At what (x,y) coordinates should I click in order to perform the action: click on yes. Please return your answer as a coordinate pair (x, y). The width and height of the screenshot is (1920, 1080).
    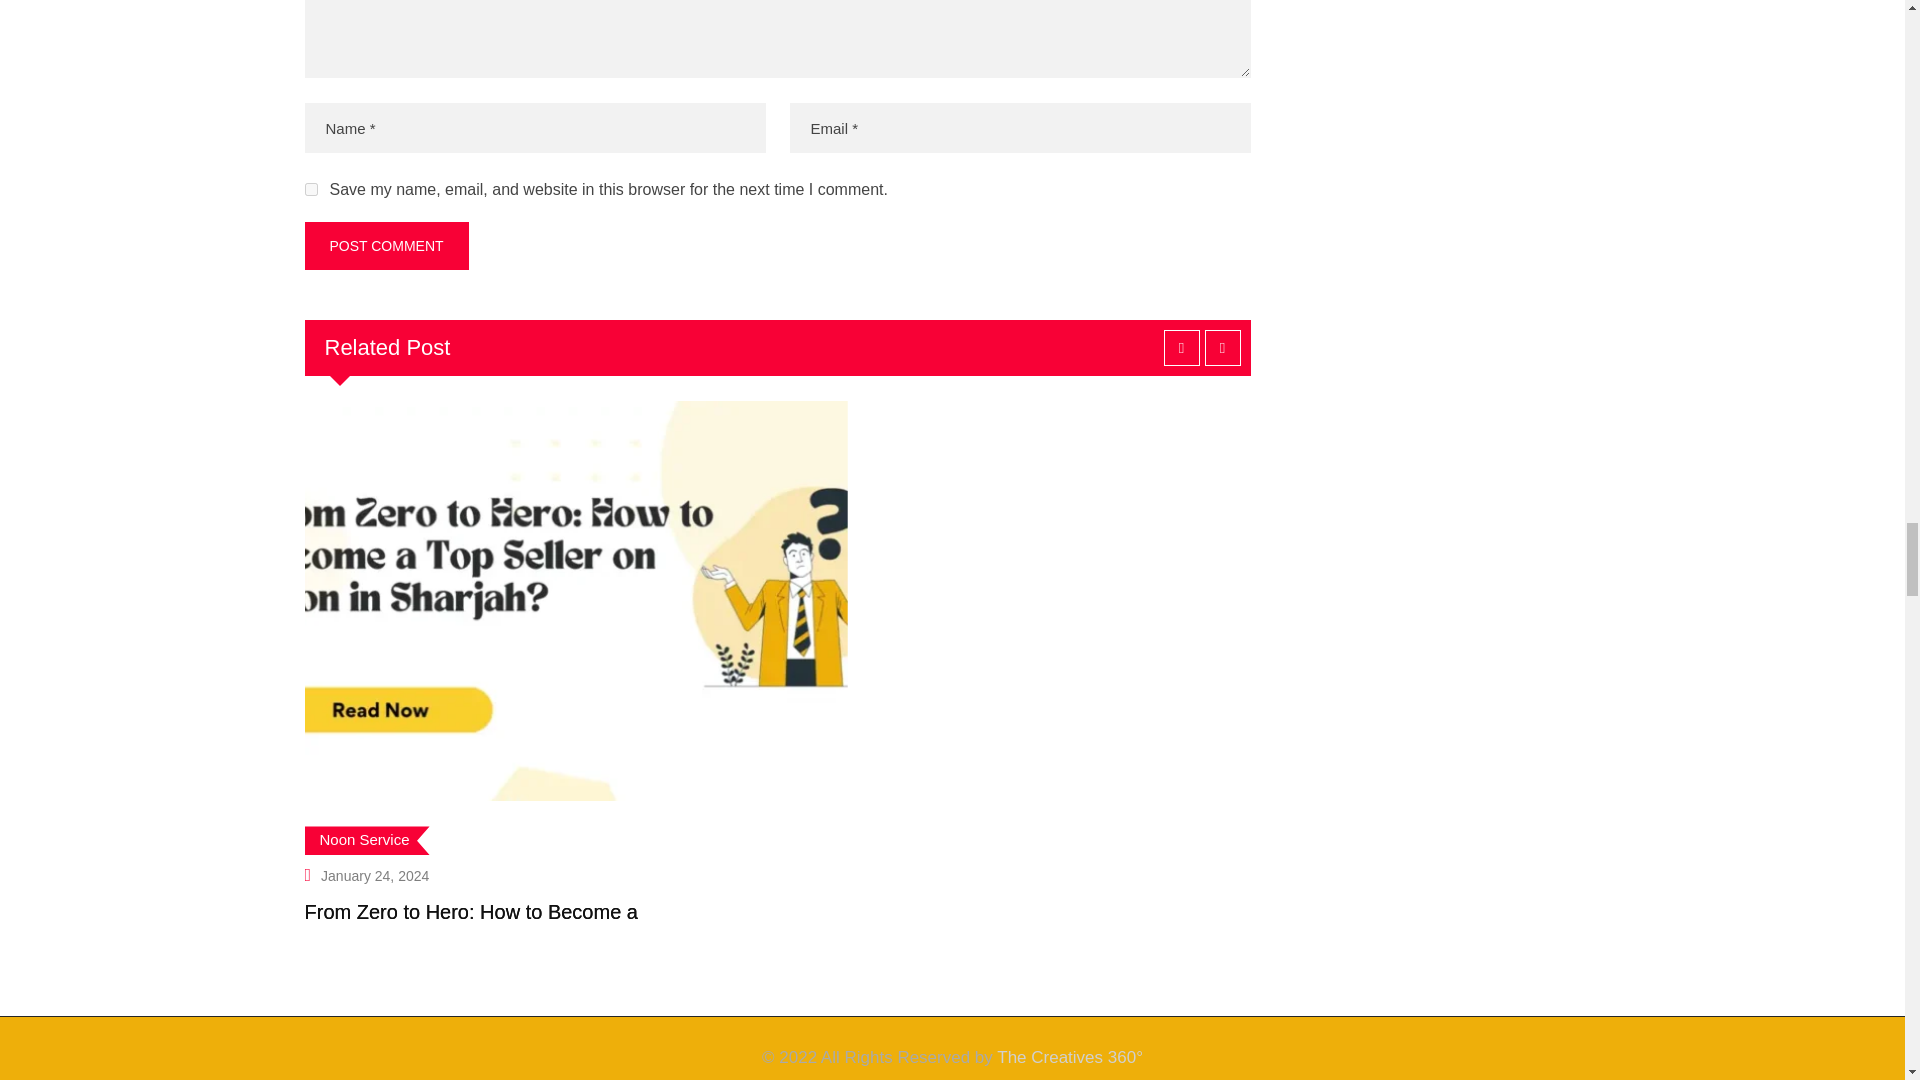
    Looking at the image, I should click on (310, 188).